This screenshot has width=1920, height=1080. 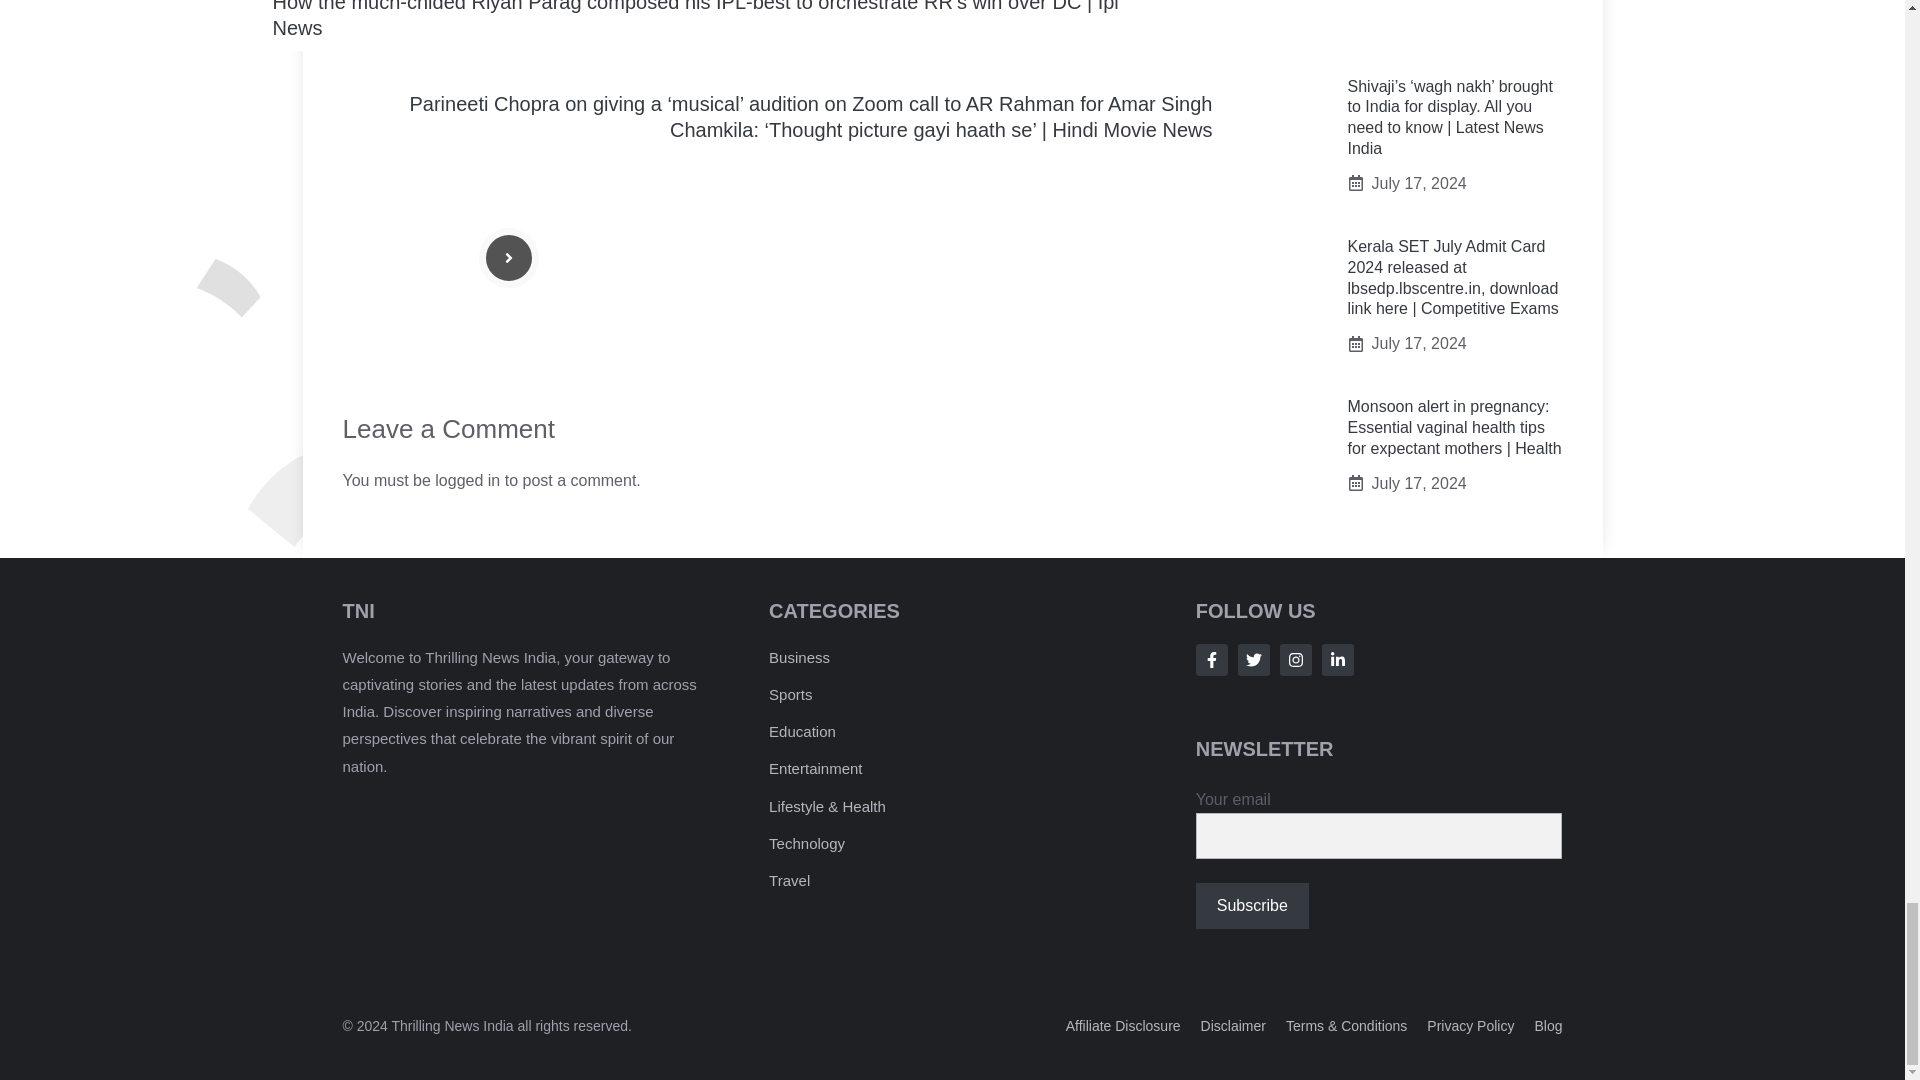 What do you see at coordinates (467, 480) in the screenshot?
I see `logged in` at bounding box center [467, 480].